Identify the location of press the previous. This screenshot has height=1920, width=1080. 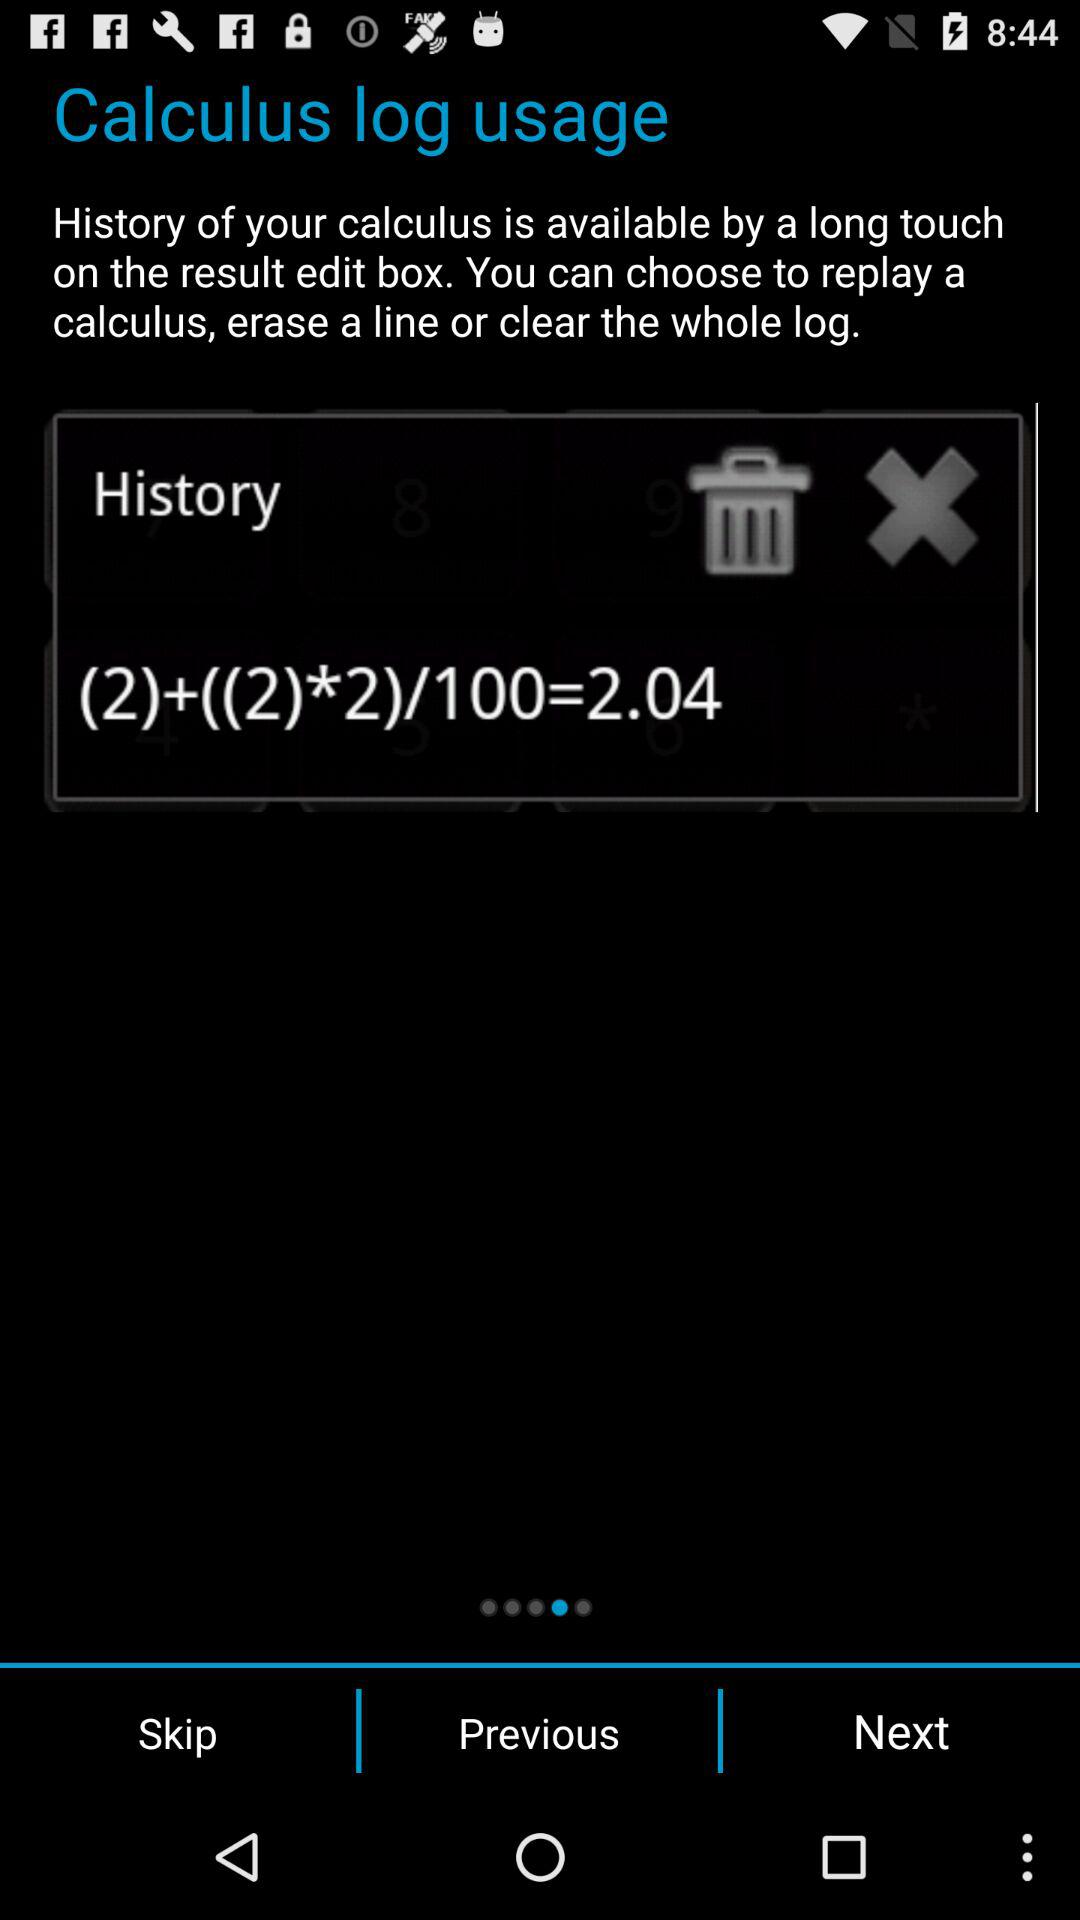
(539, 1731).